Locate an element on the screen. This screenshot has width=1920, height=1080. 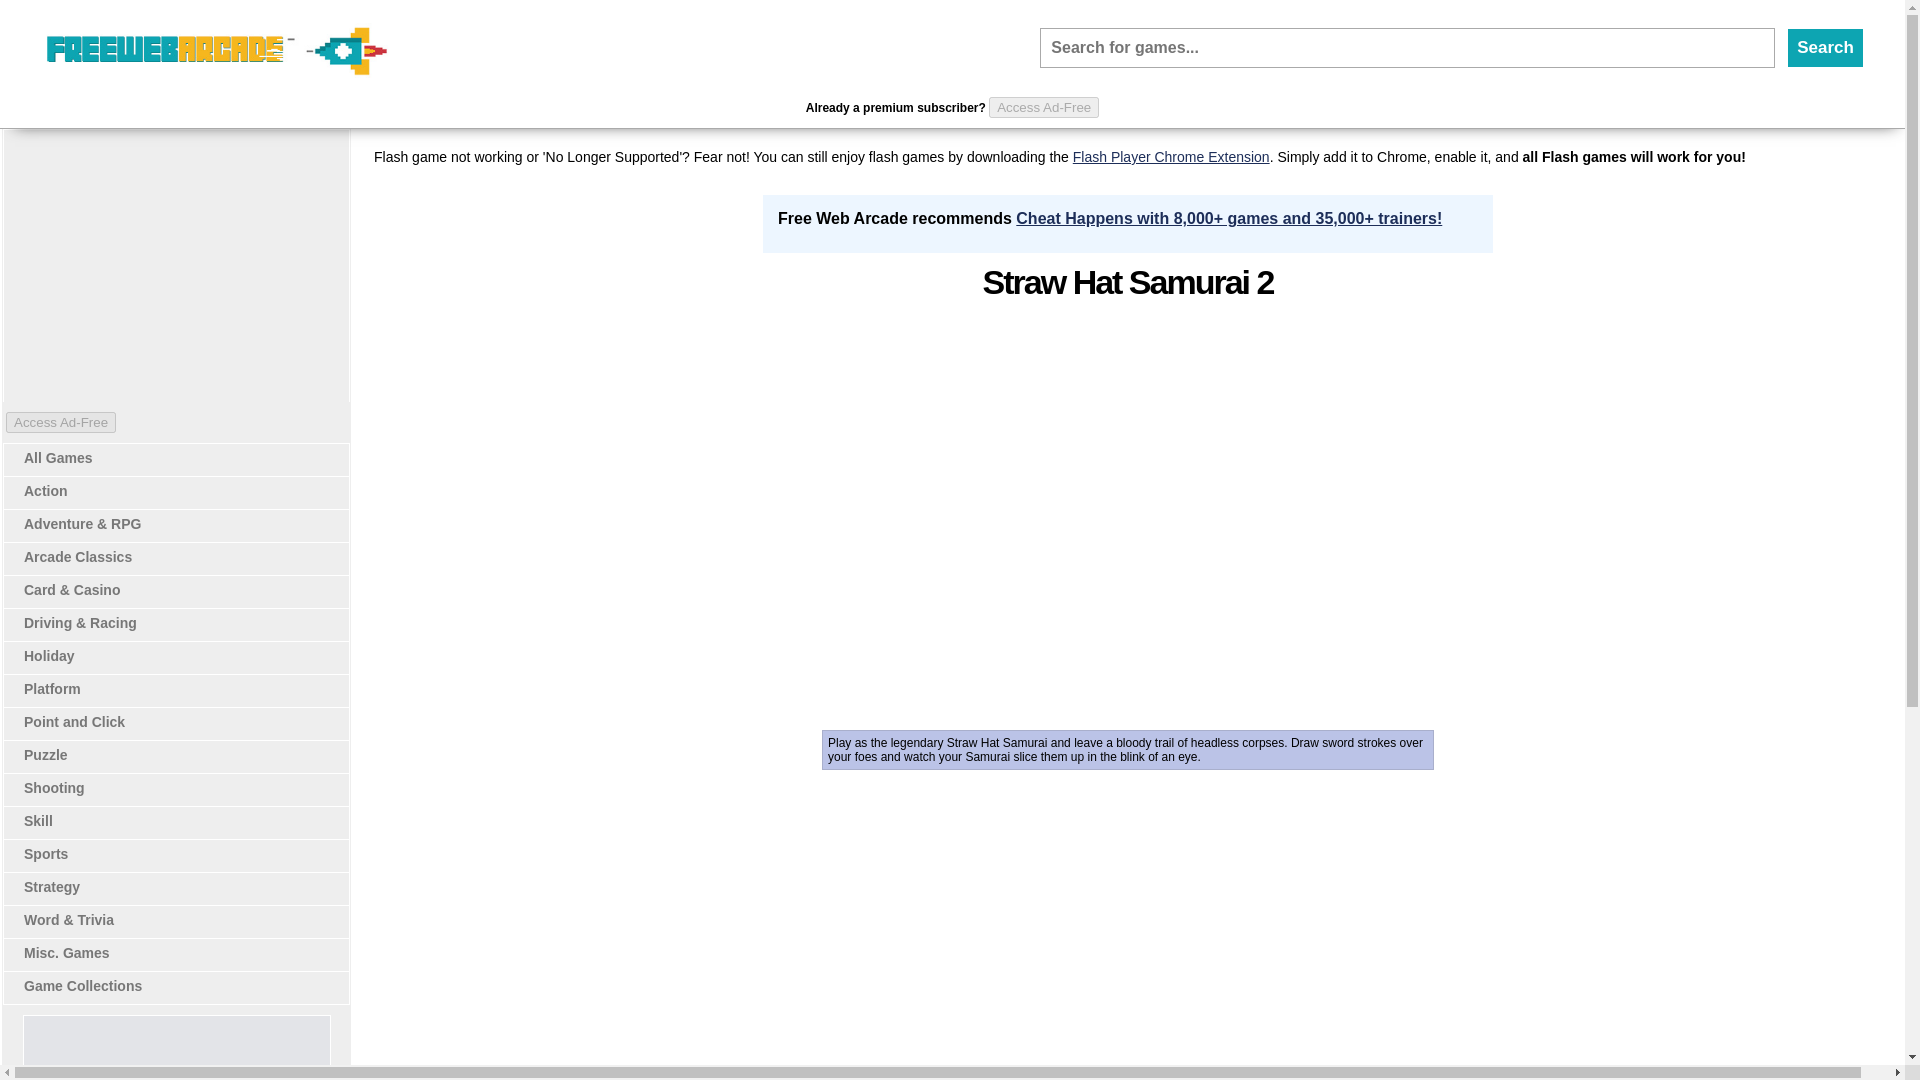
Puzzle is located at coordinates (45, 754).